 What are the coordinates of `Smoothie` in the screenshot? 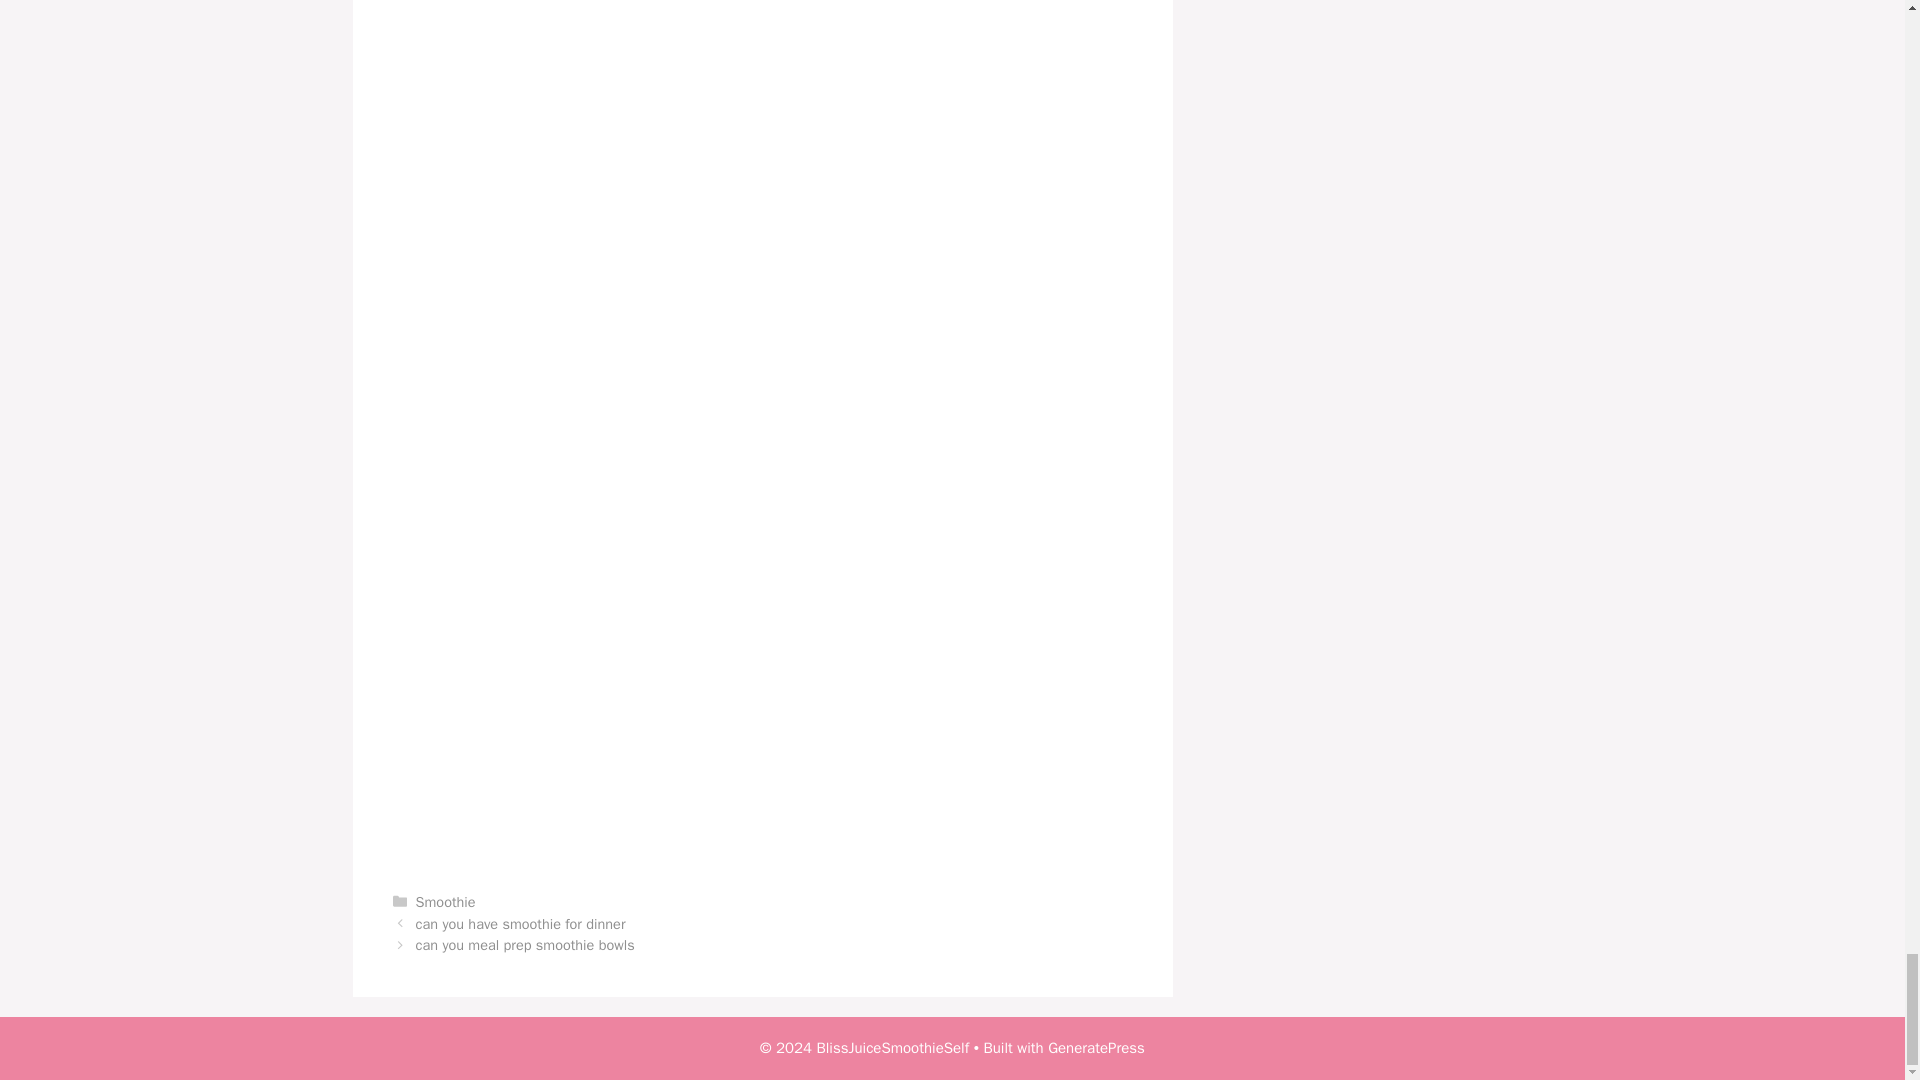 It's located at (446, 902).